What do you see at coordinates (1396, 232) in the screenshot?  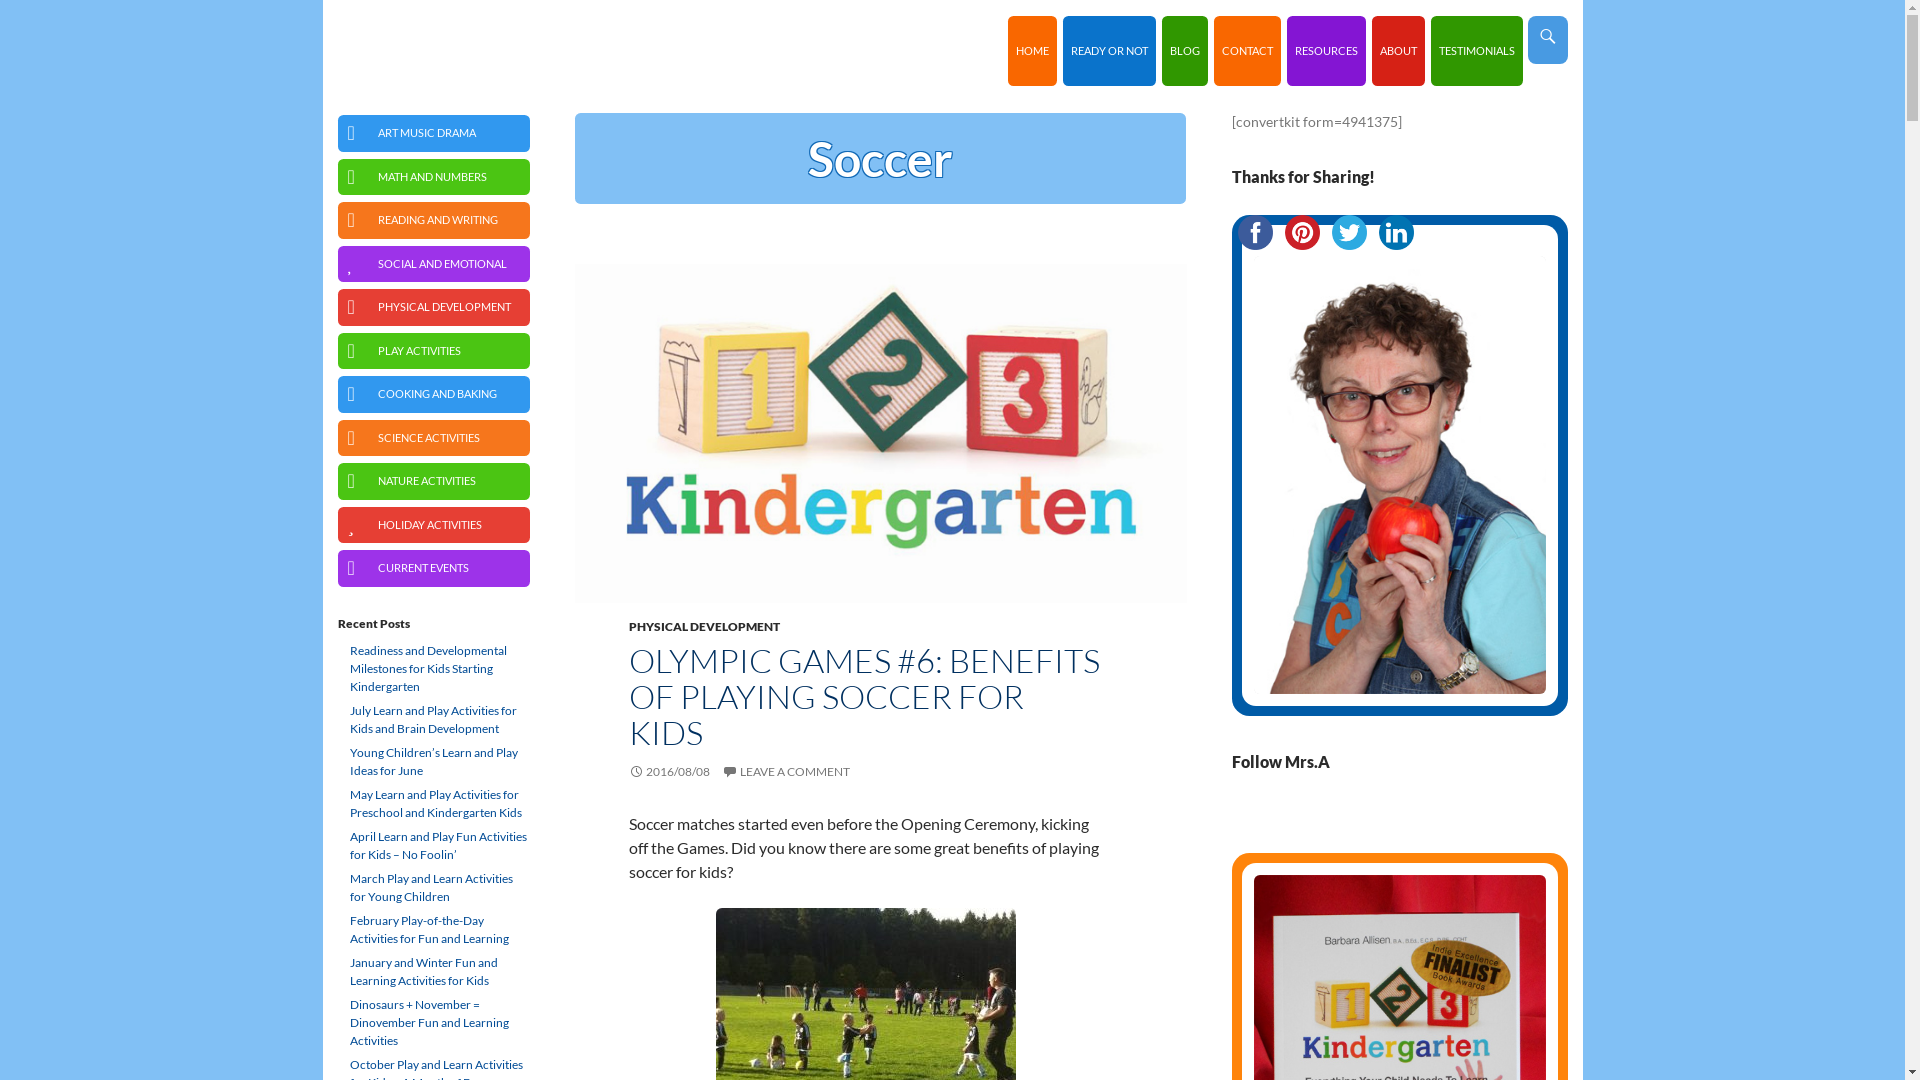 I see `linkedin` at bounding box center [1396, 232].